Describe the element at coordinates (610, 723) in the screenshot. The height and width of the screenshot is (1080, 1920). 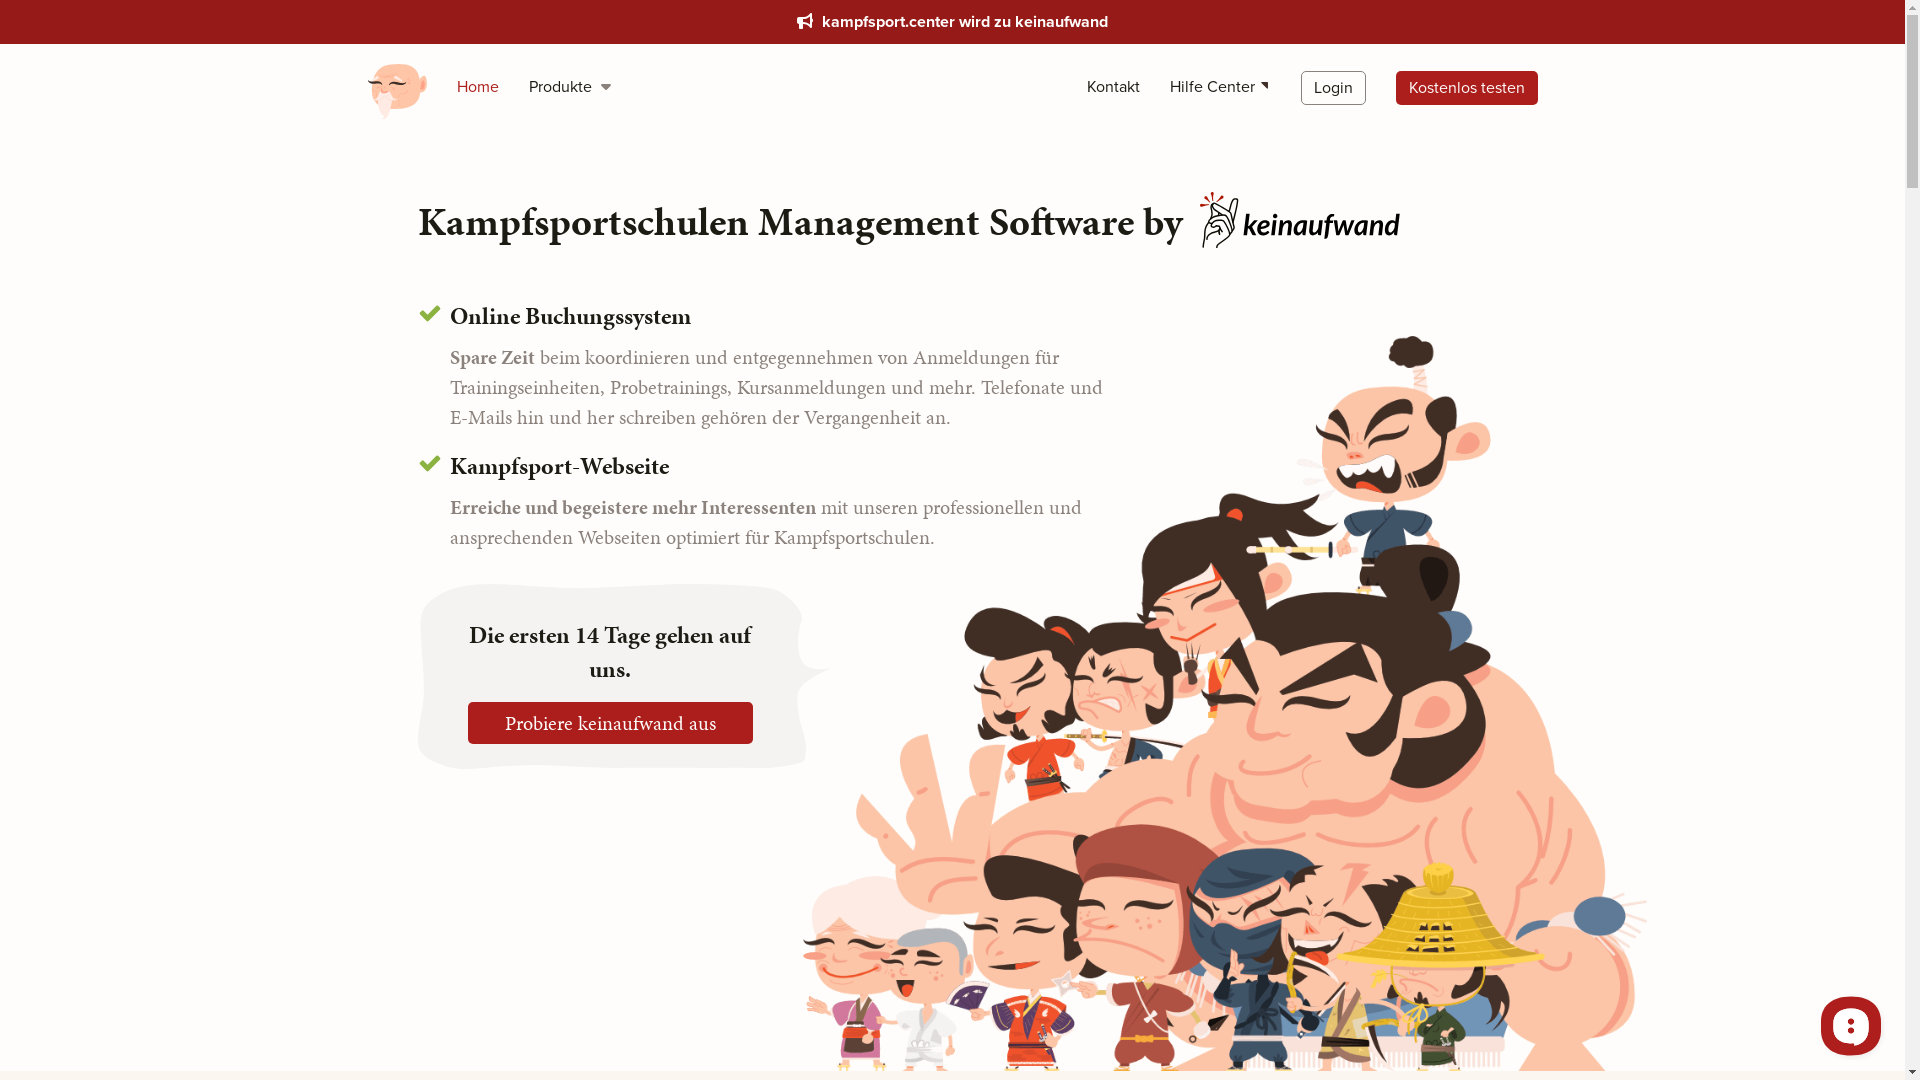
I see `Probiere keinaufwand aus` at that location.